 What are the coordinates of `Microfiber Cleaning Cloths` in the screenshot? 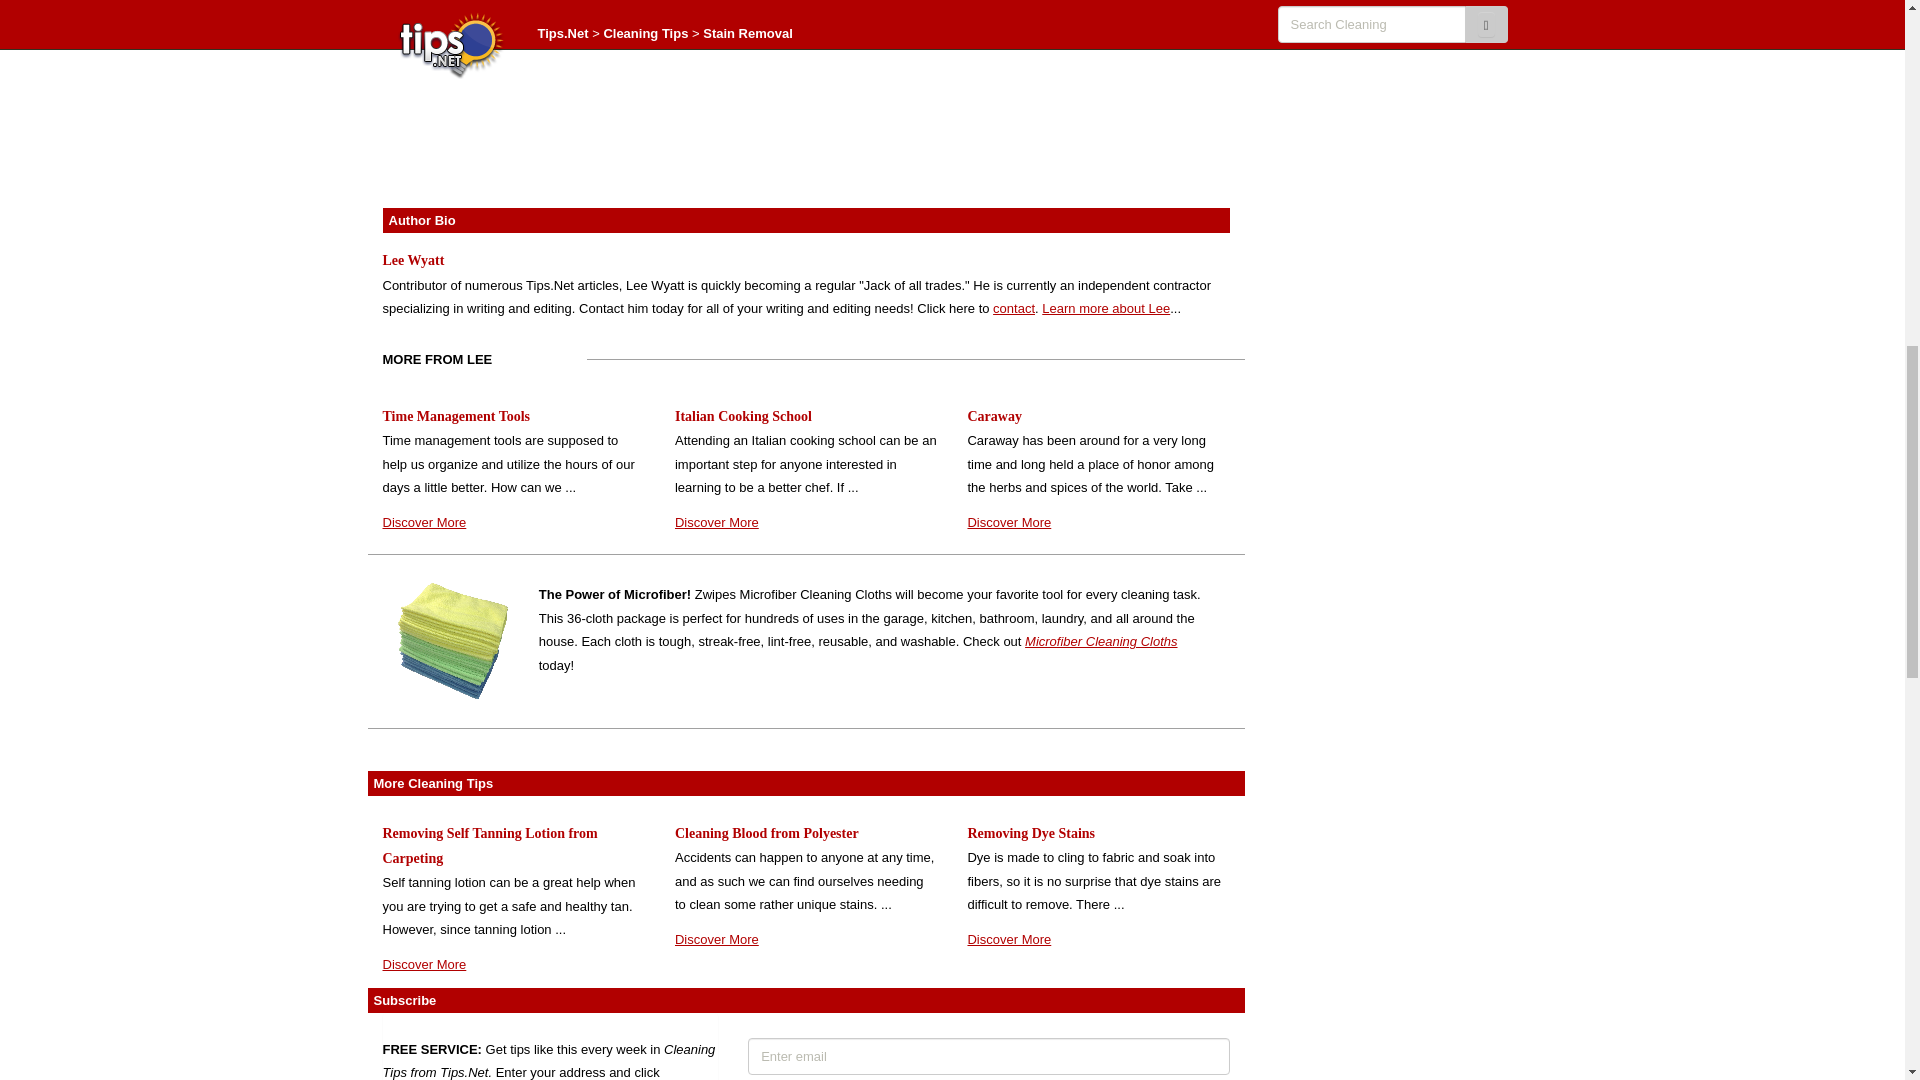 It's located at (1100, 641).